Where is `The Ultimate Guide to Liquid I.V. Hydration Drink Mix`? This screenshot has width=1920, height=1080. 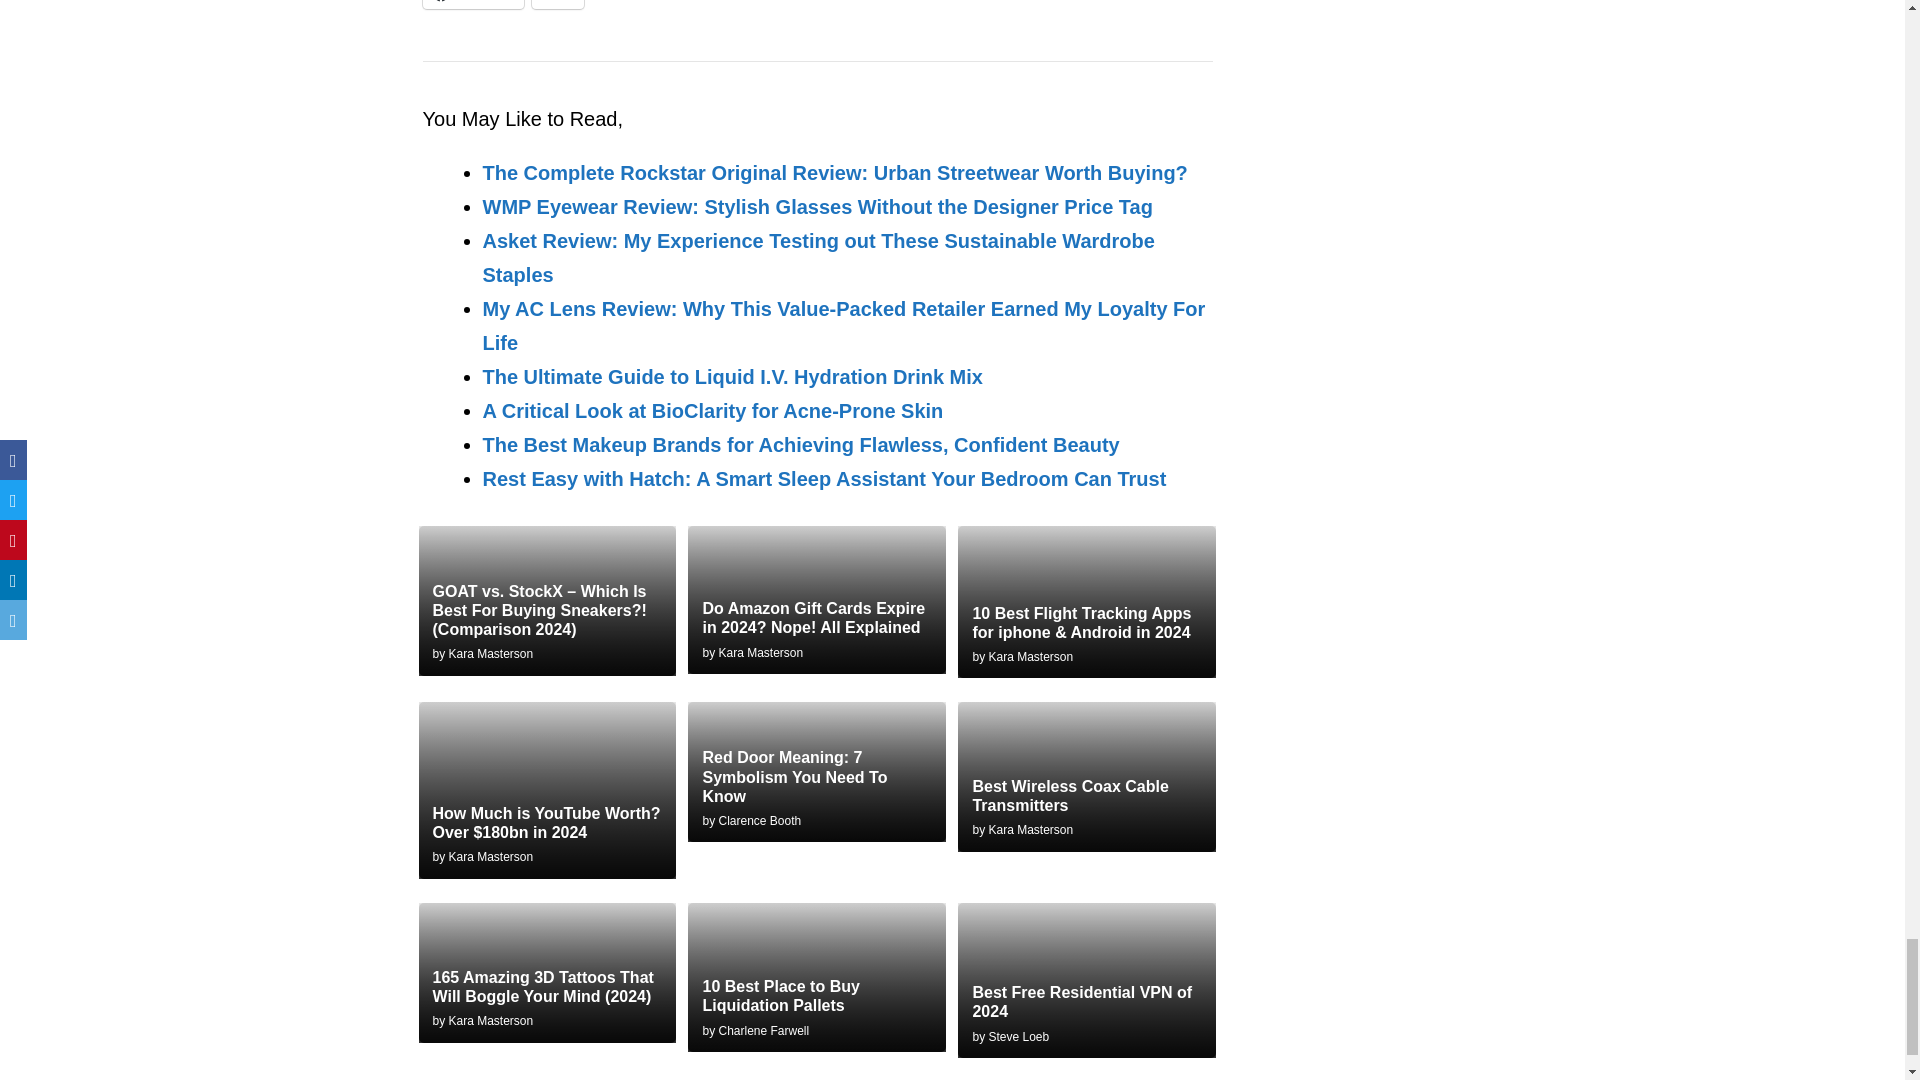
The Ultimate Guide to Liquid I.V. Hydration Drink Mix is located at coordinates (731, 376).